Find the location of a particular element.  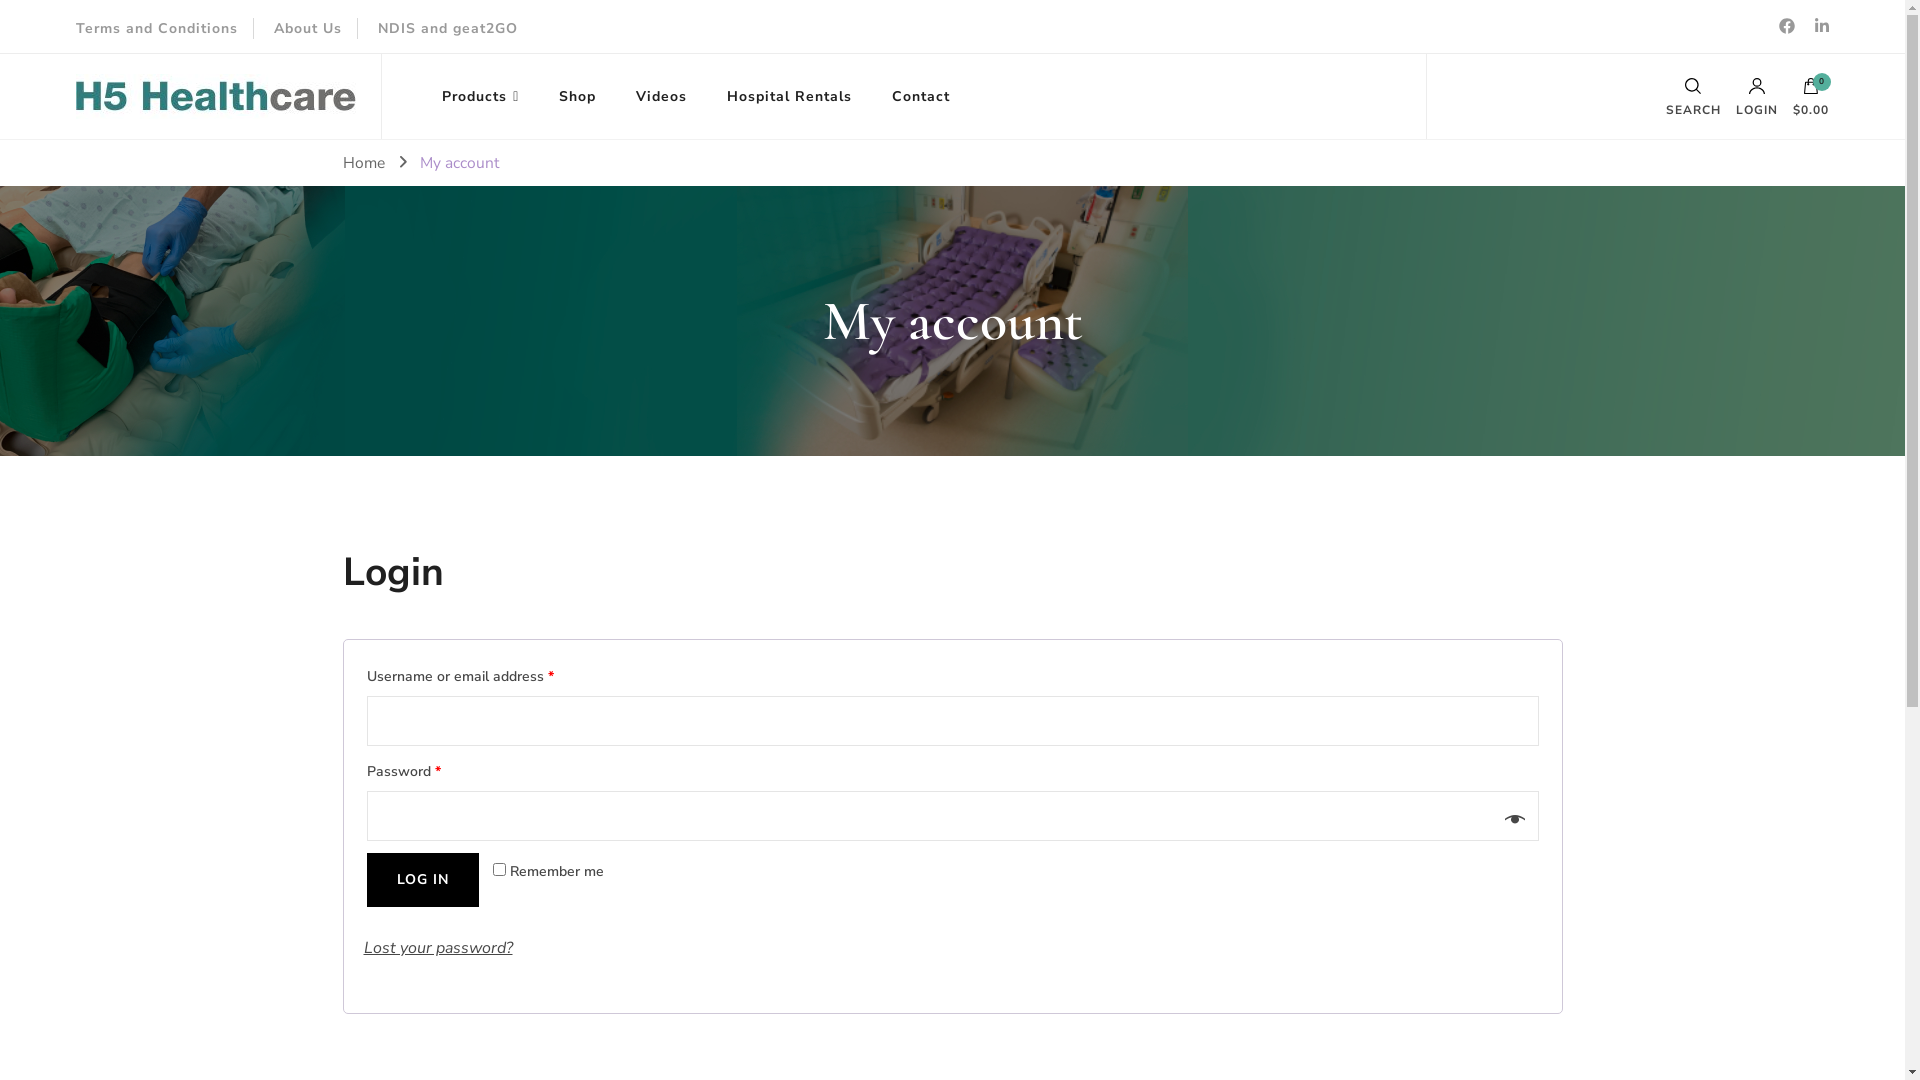

Videos is located at coordinates (662, 96).